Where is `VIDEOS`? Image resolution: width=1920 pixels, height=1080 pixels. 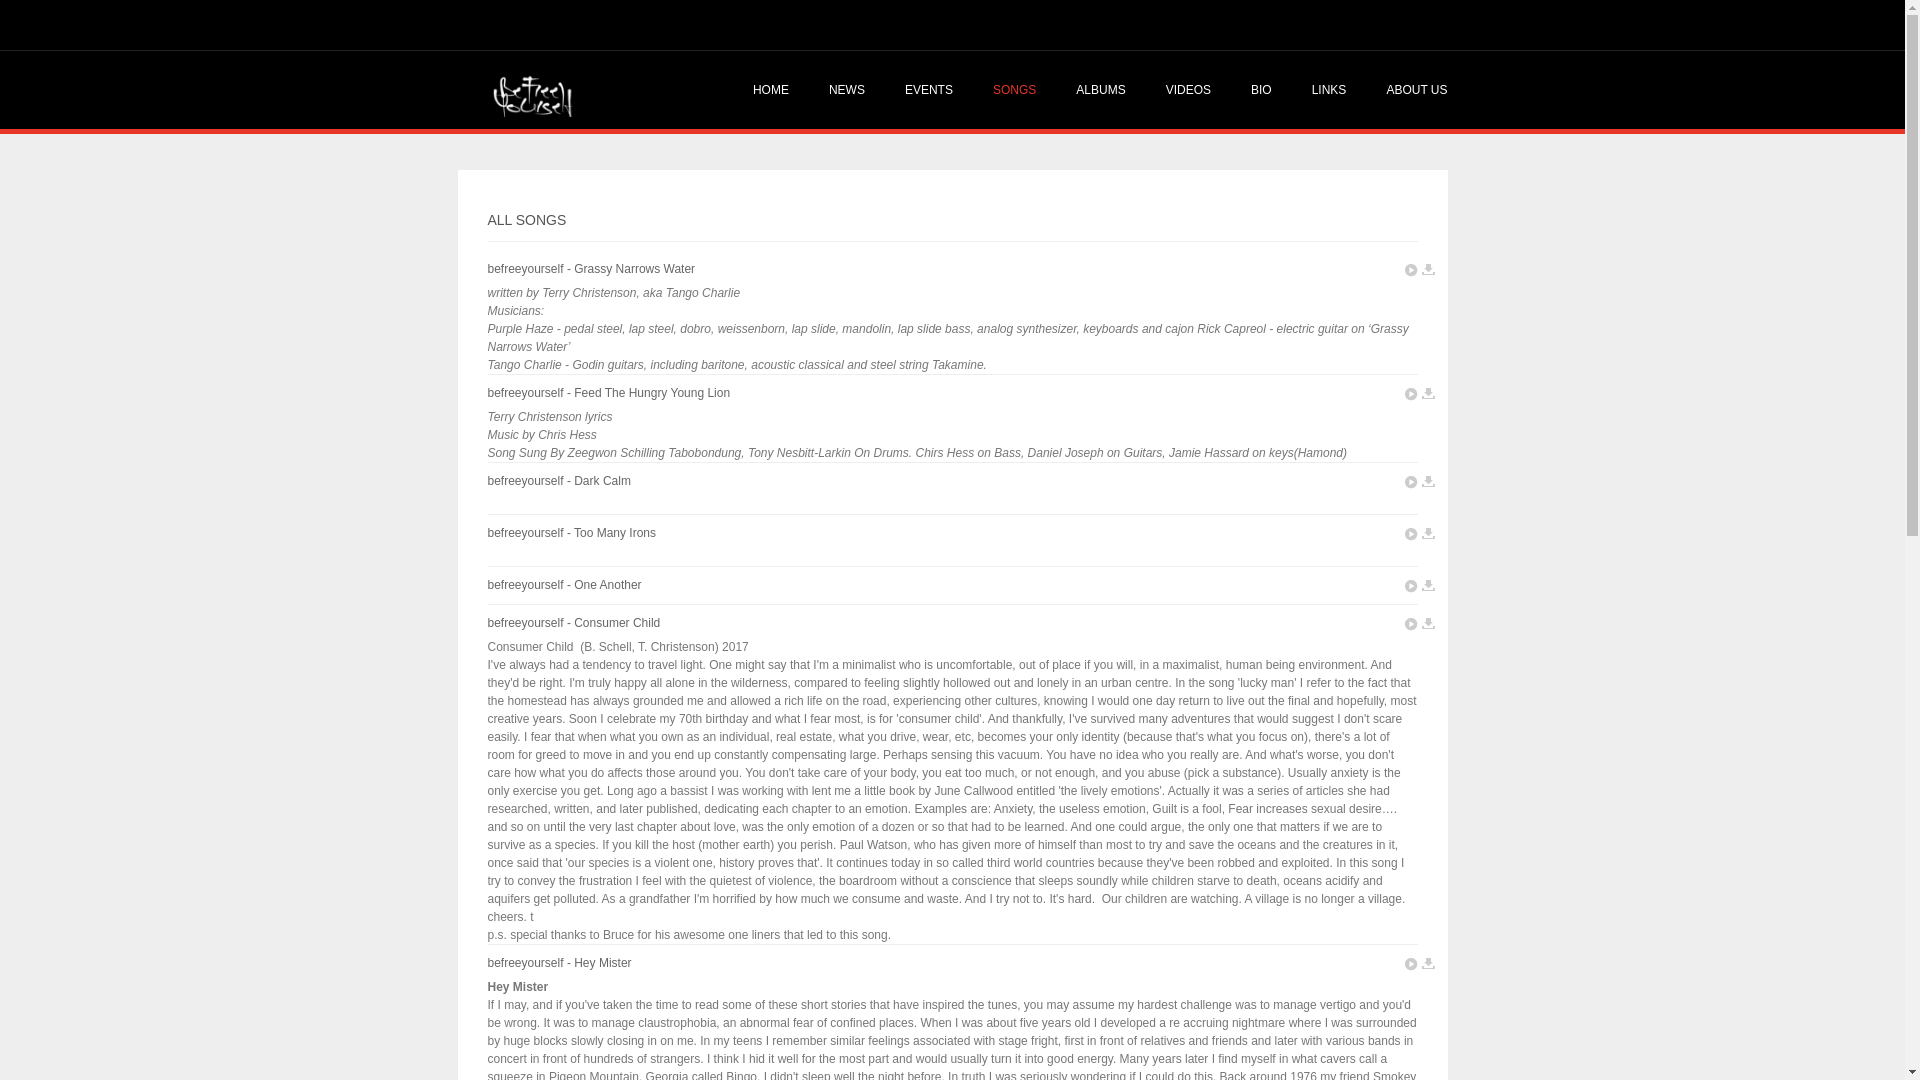 VIDEOS is located at coordinates (1188, 89).